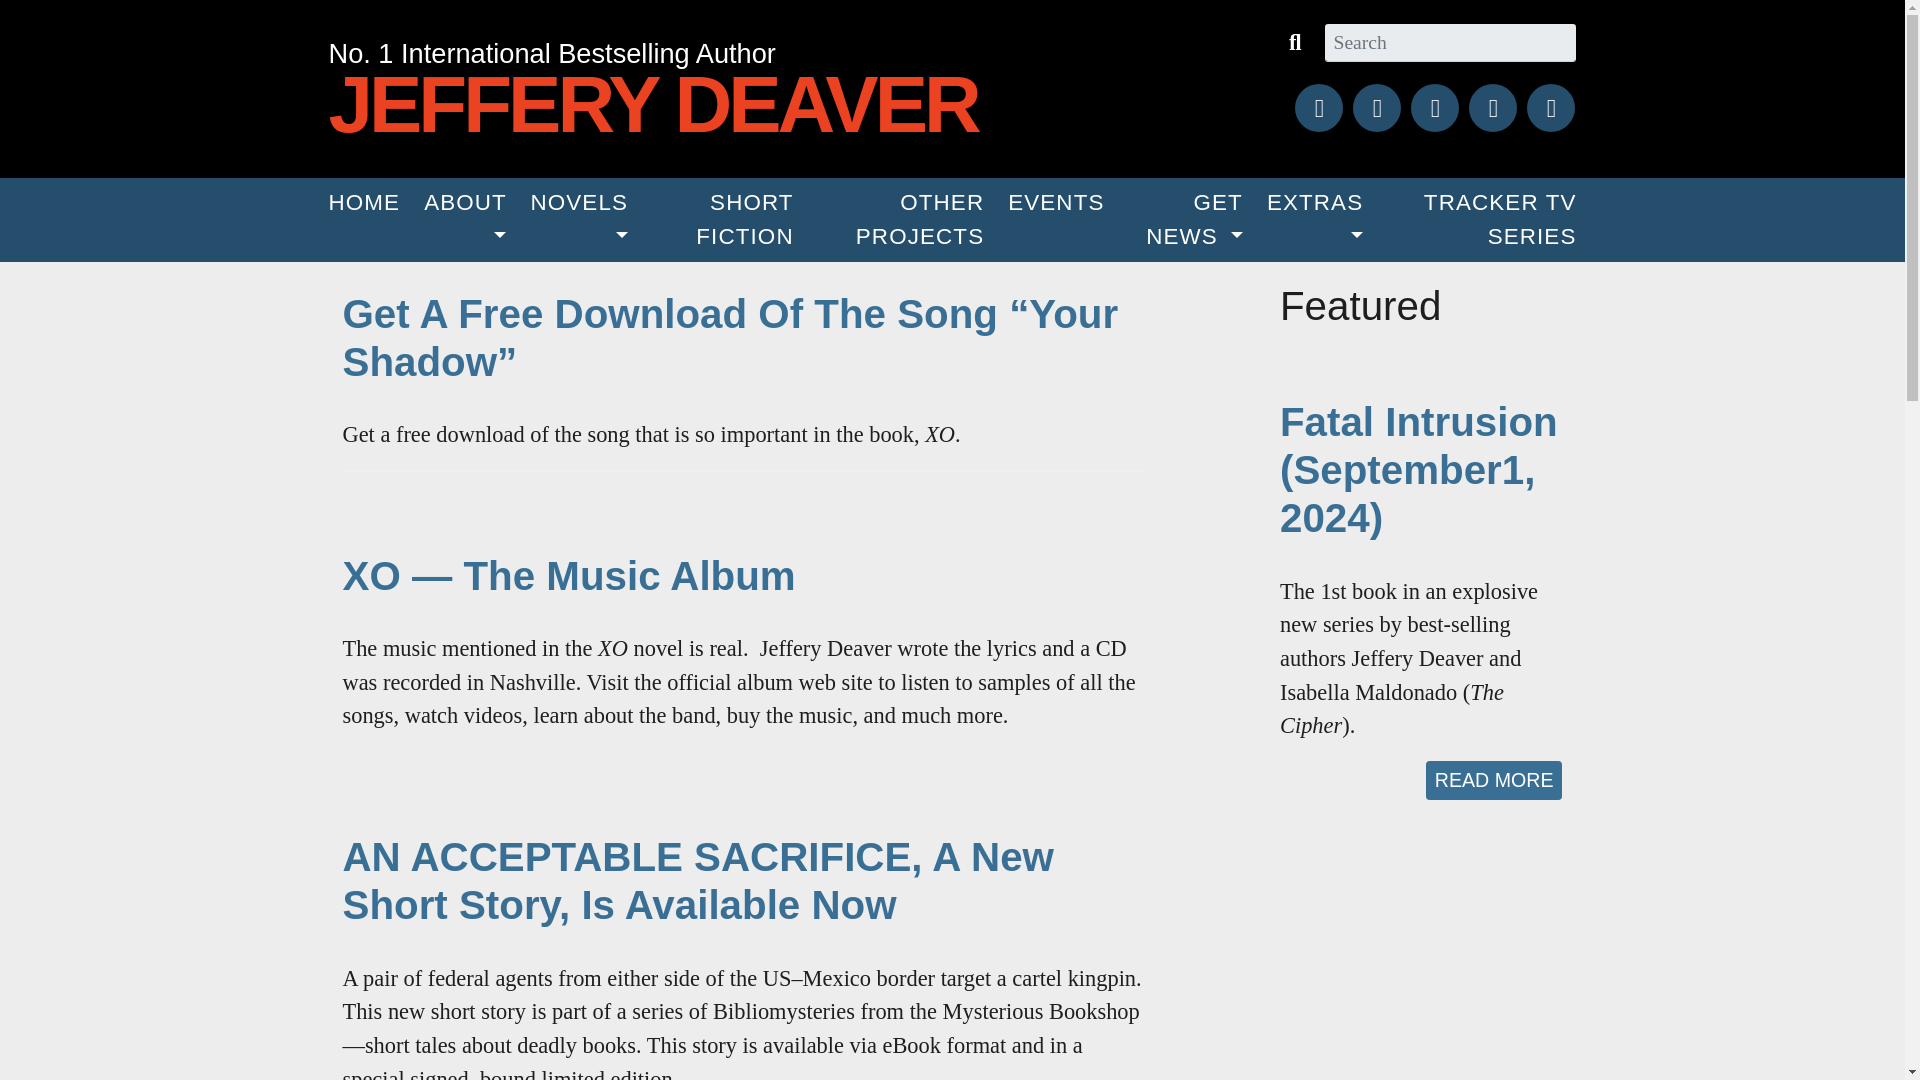  I want to click on OTHER PROJECTS, so click(901, 220).